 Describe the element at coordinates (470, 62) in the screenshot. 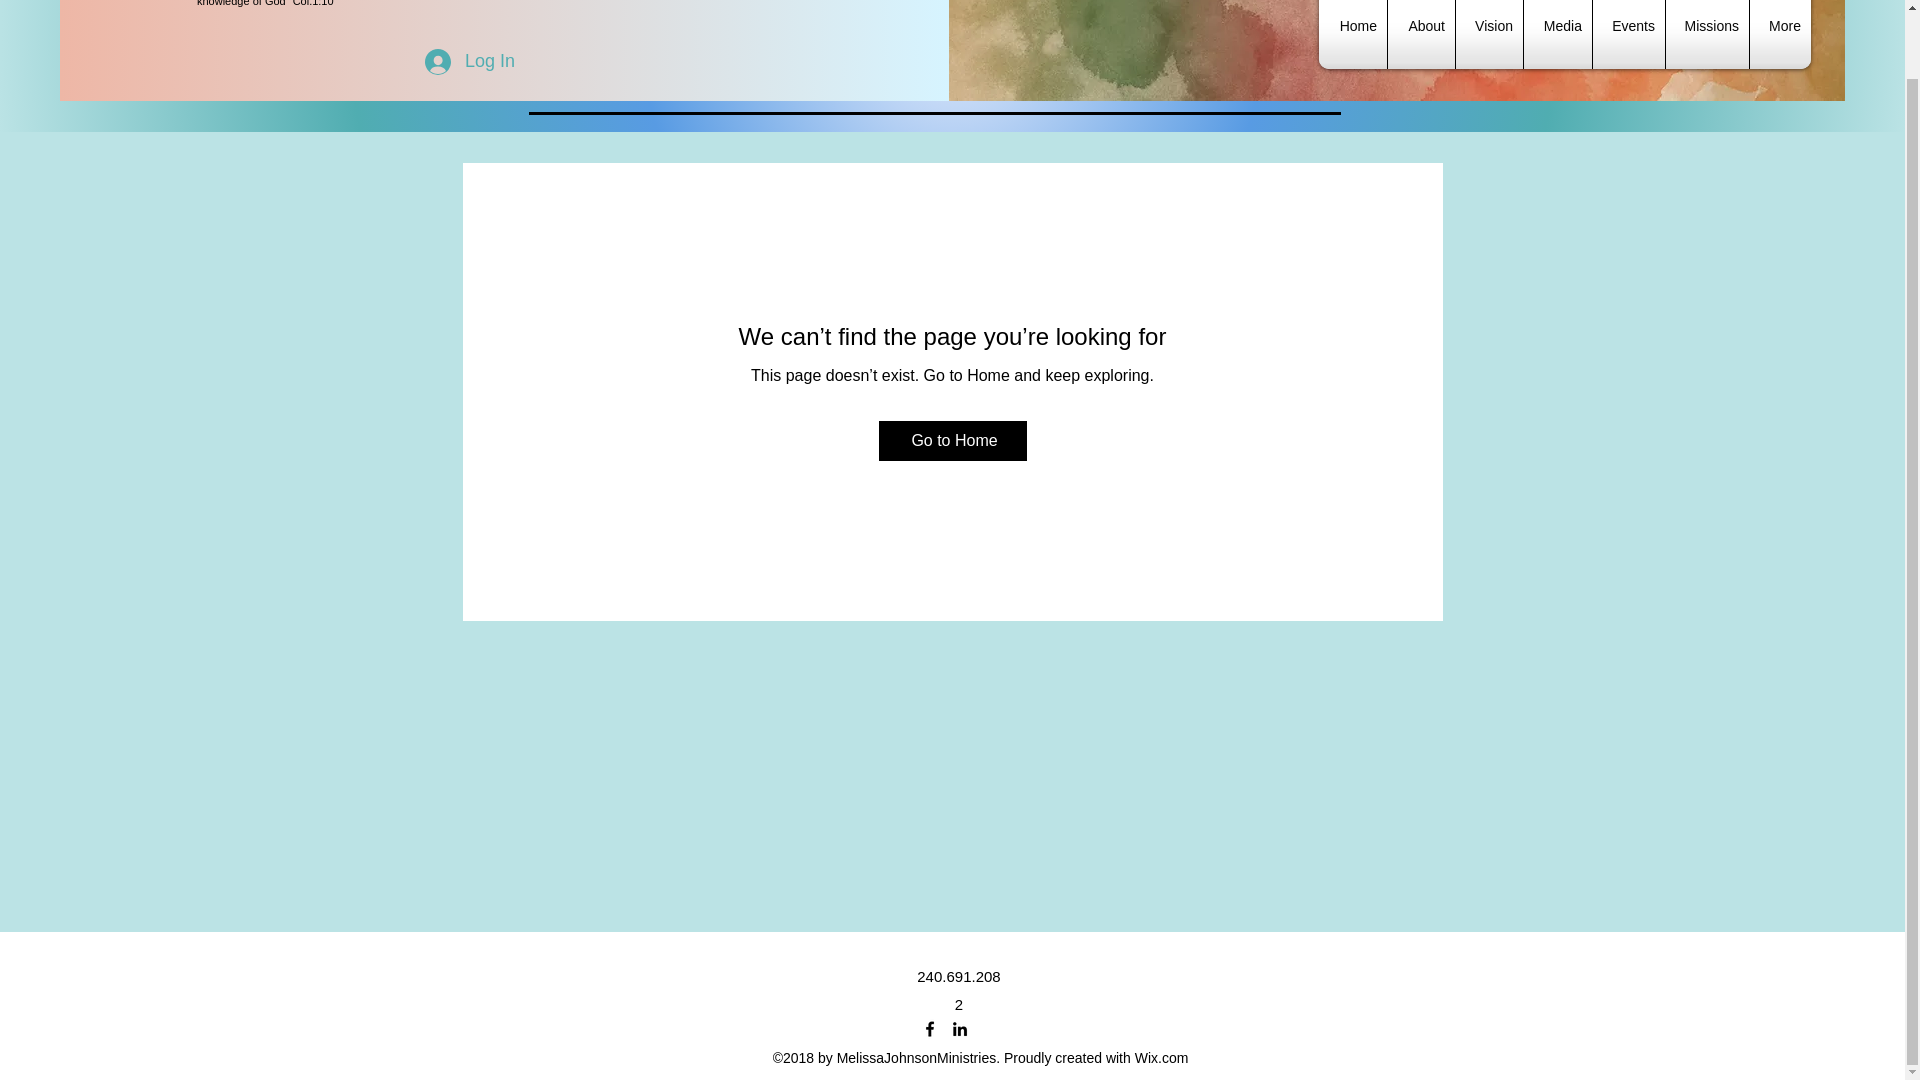

I see `Log In` at that location.